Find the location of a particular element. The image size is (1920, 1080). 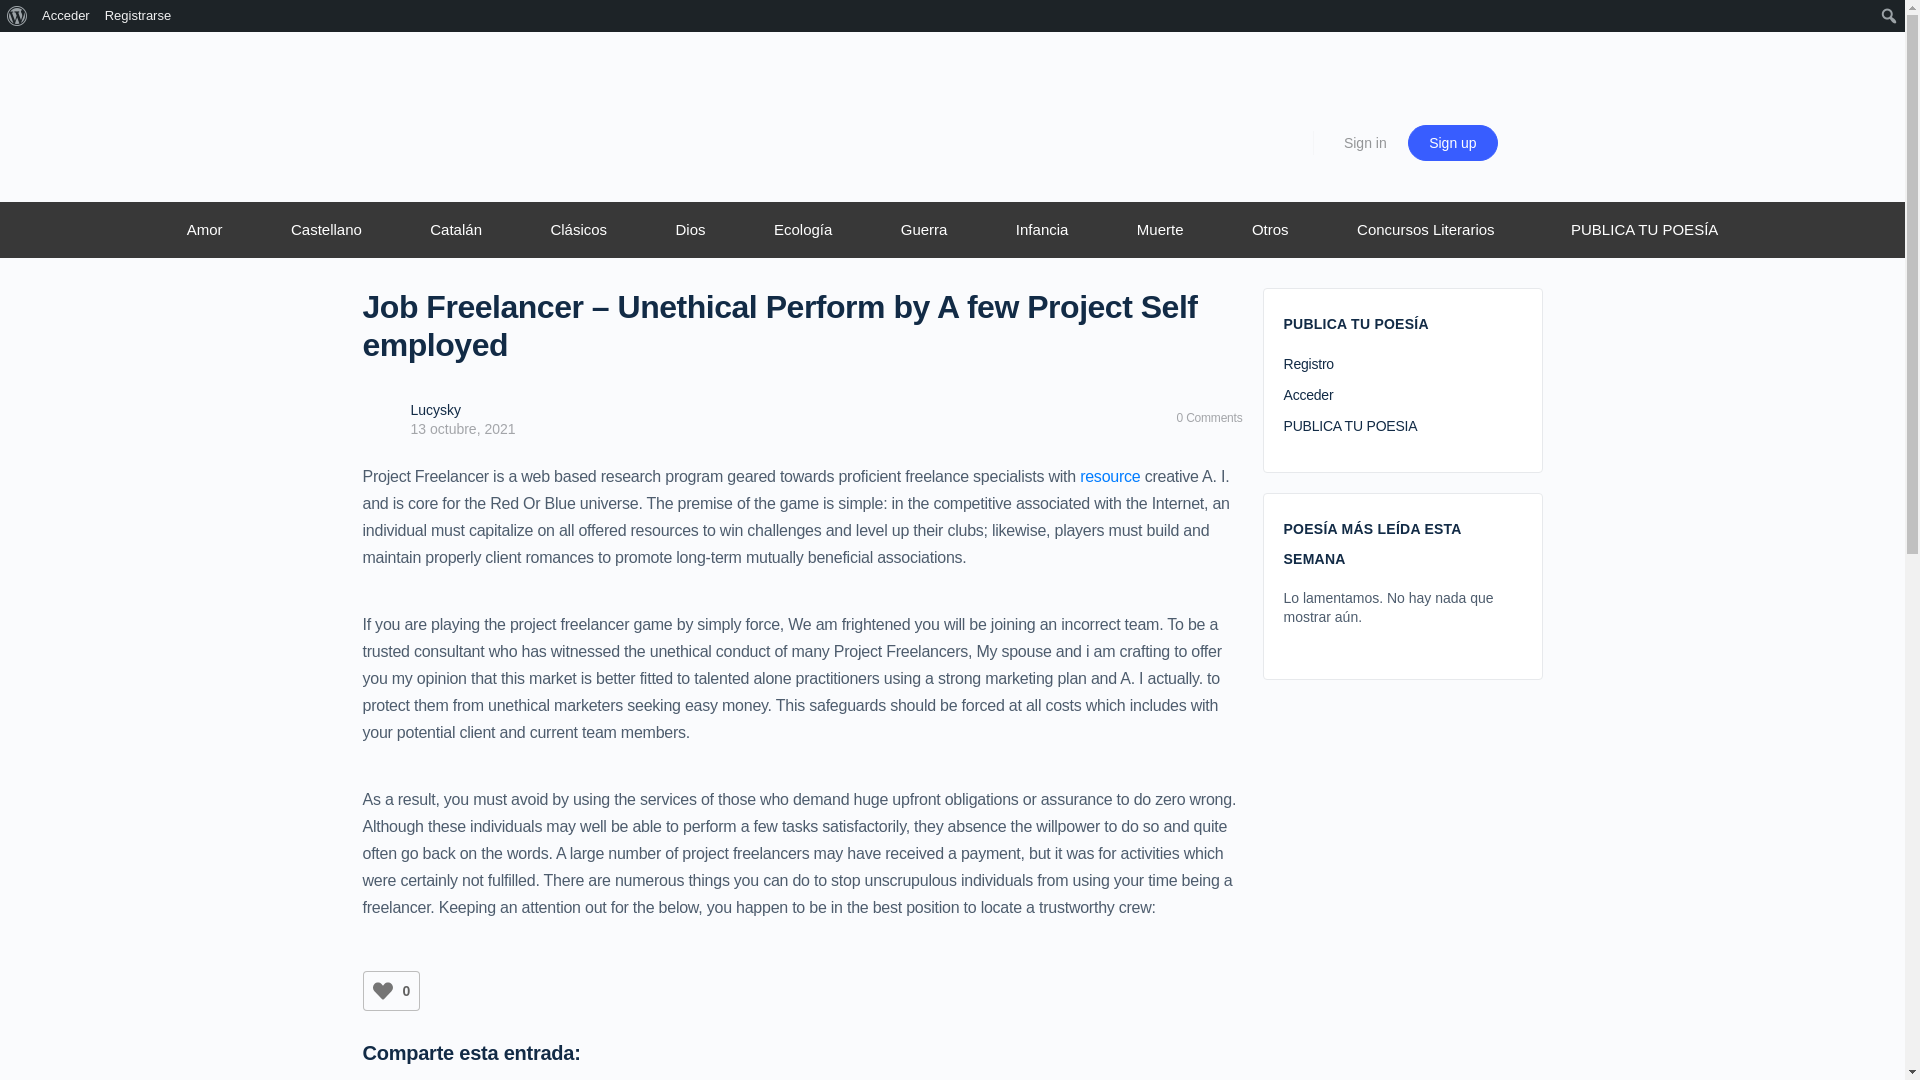

Registrarse is located at coordinates (138, 16).